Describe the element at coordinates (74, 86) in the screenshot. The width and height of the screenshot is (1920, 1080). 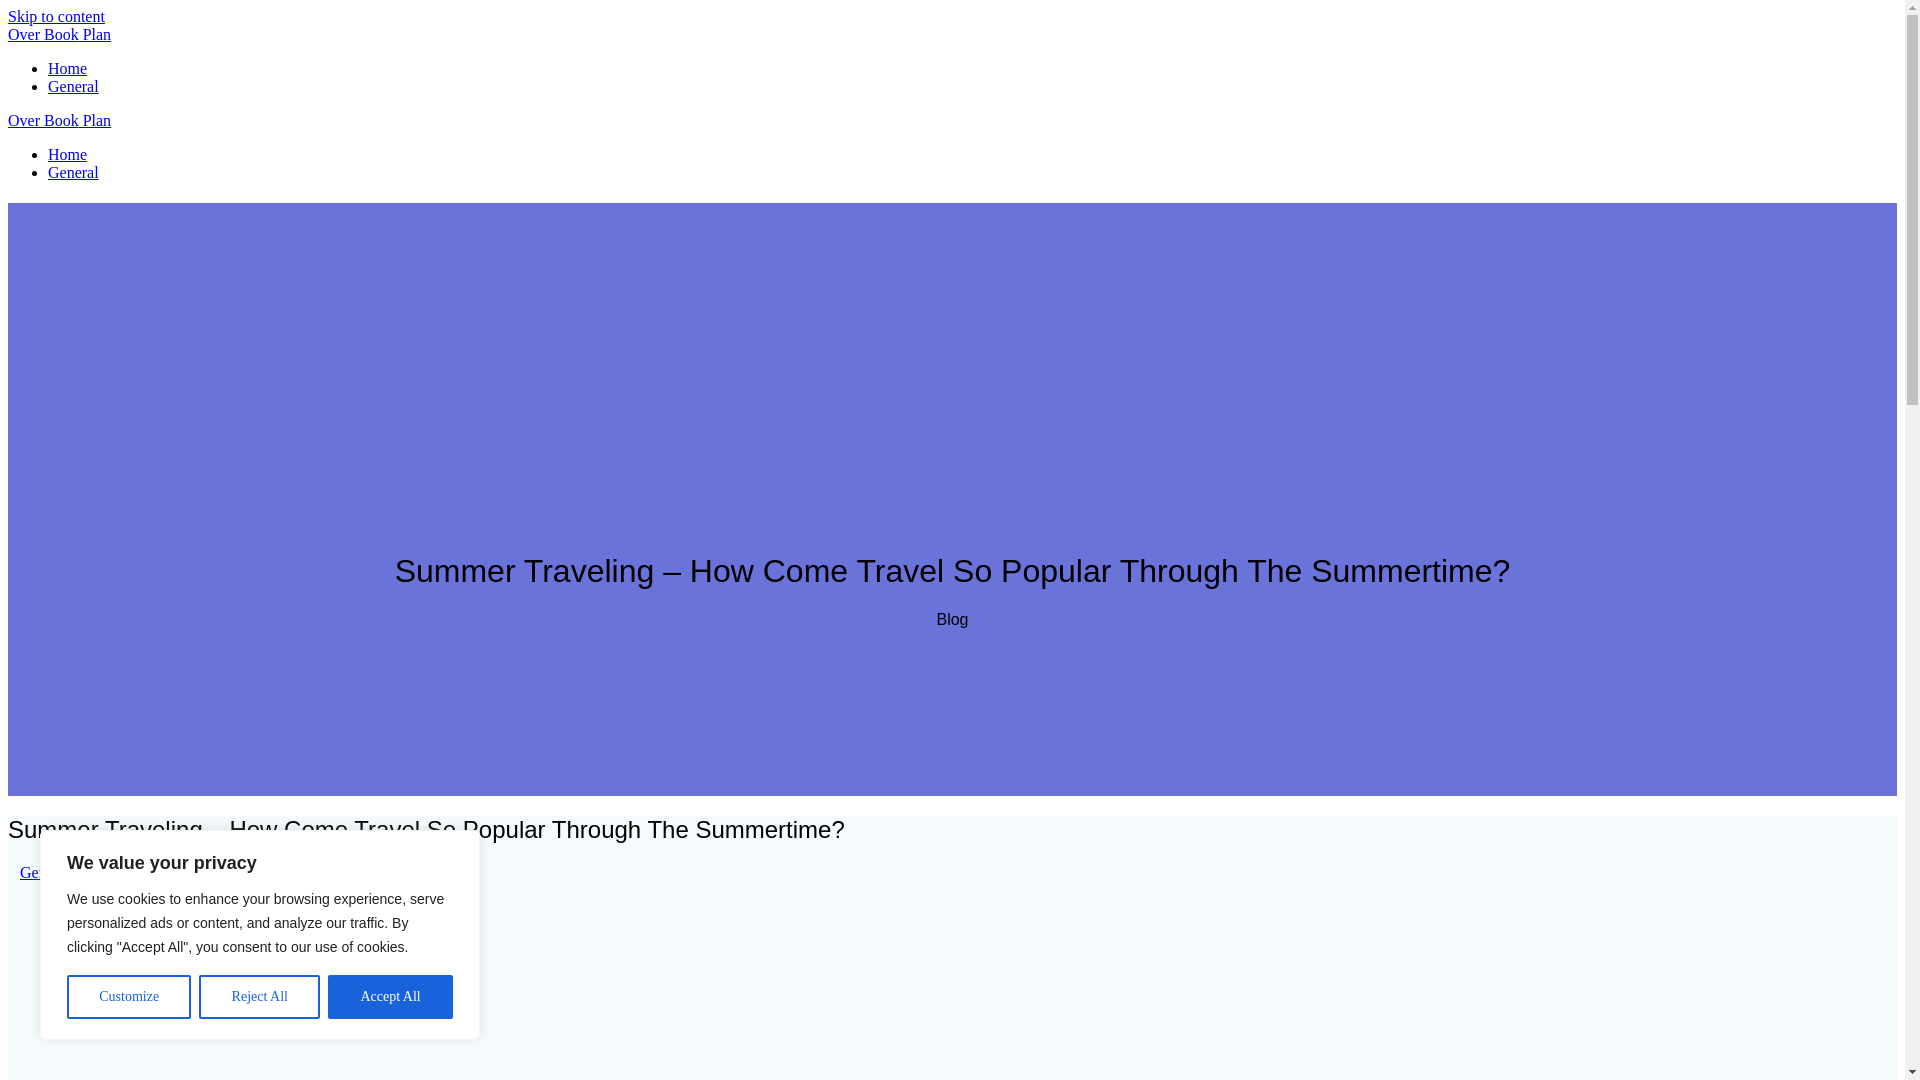
I see `General` at that location.